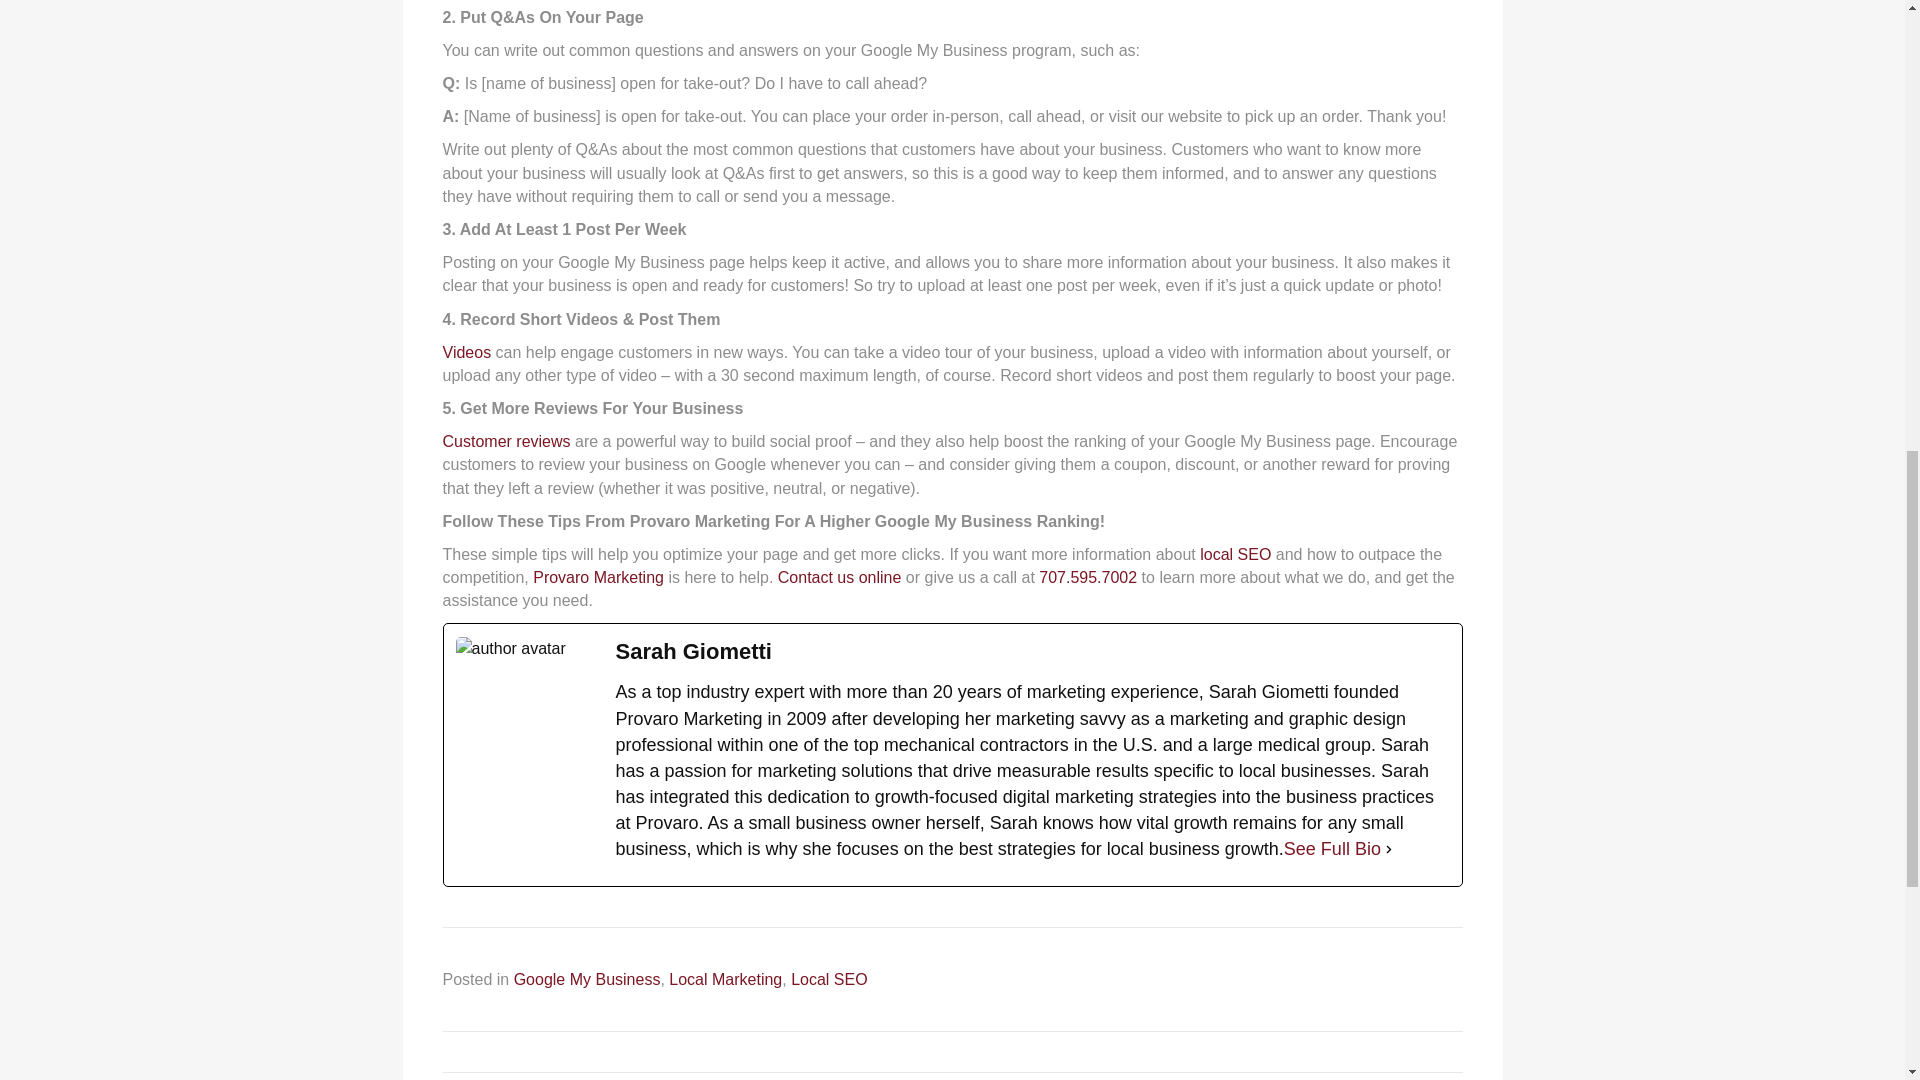 This screenshot has height=1080, width=1920. I want to click on Local Marketing, so click(724, 979).